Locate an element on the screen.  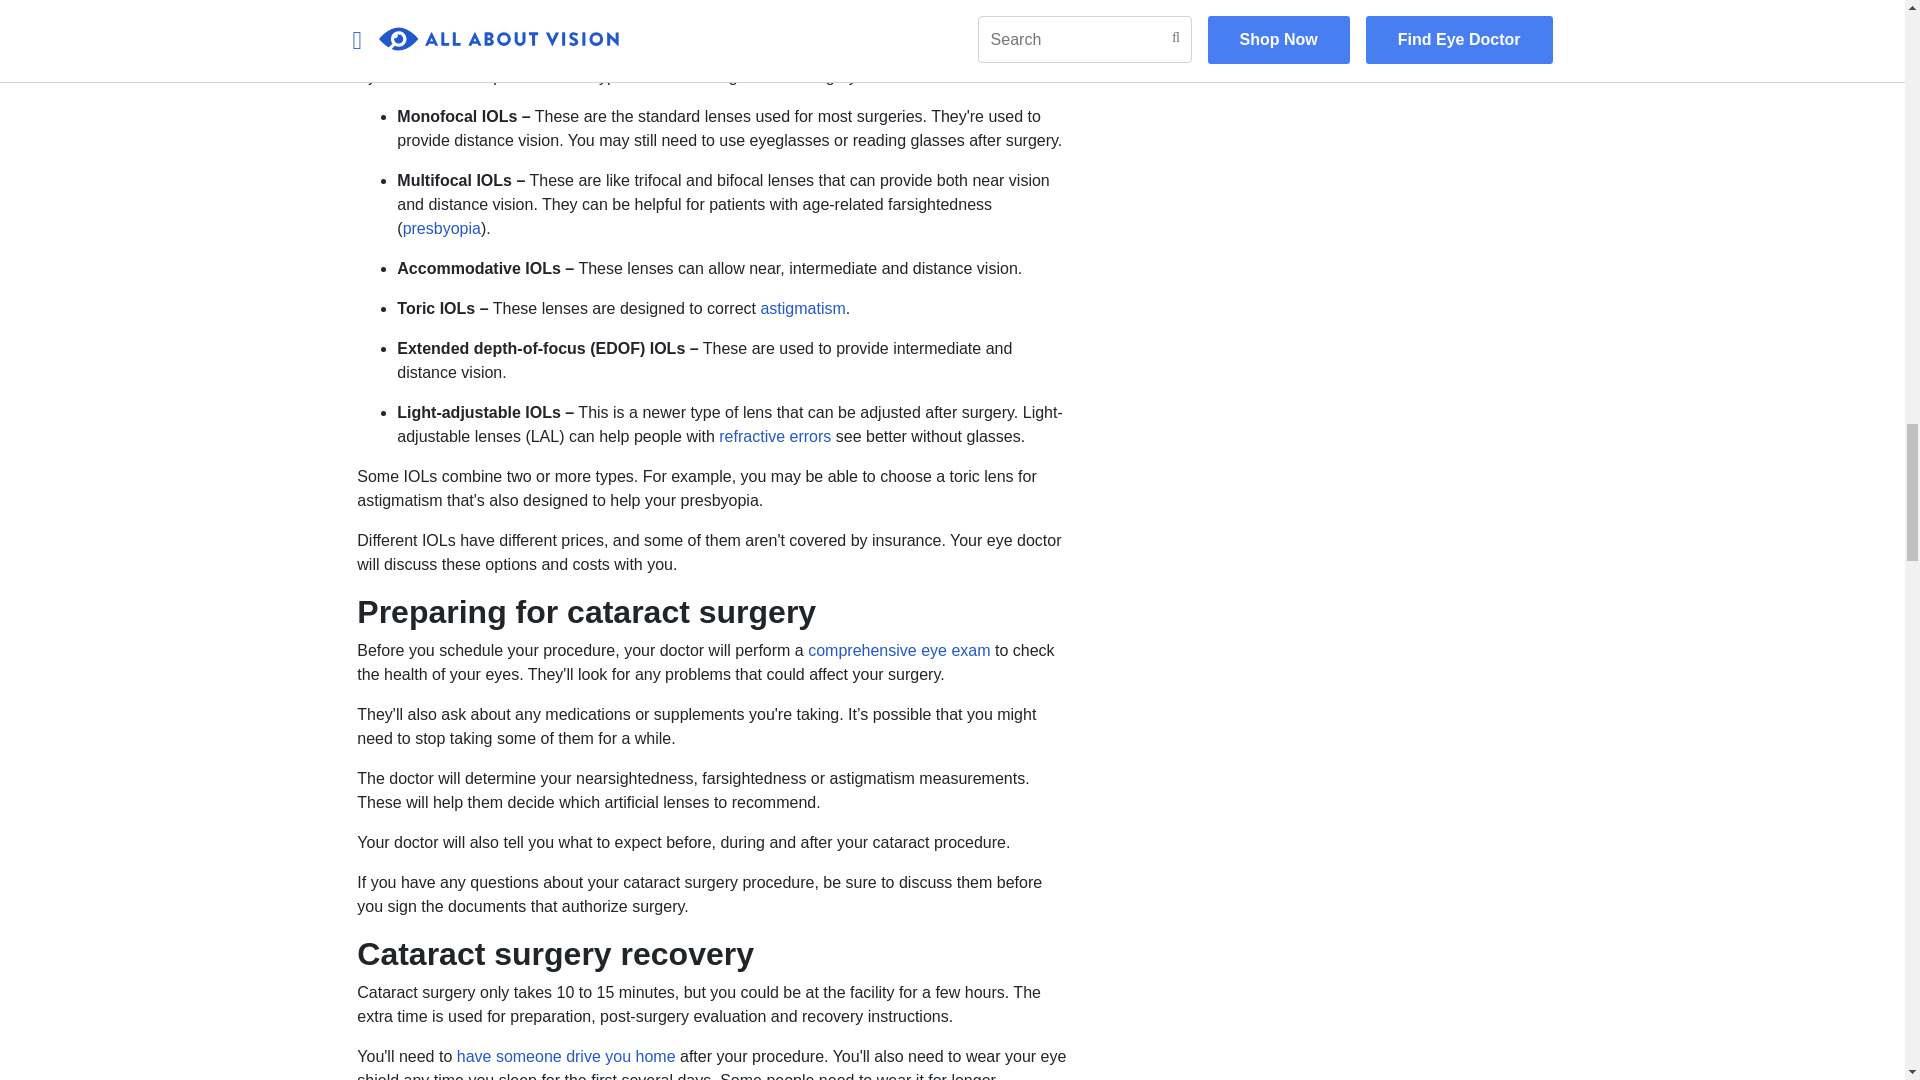
refractive errors is located at coordinates (774, 436).